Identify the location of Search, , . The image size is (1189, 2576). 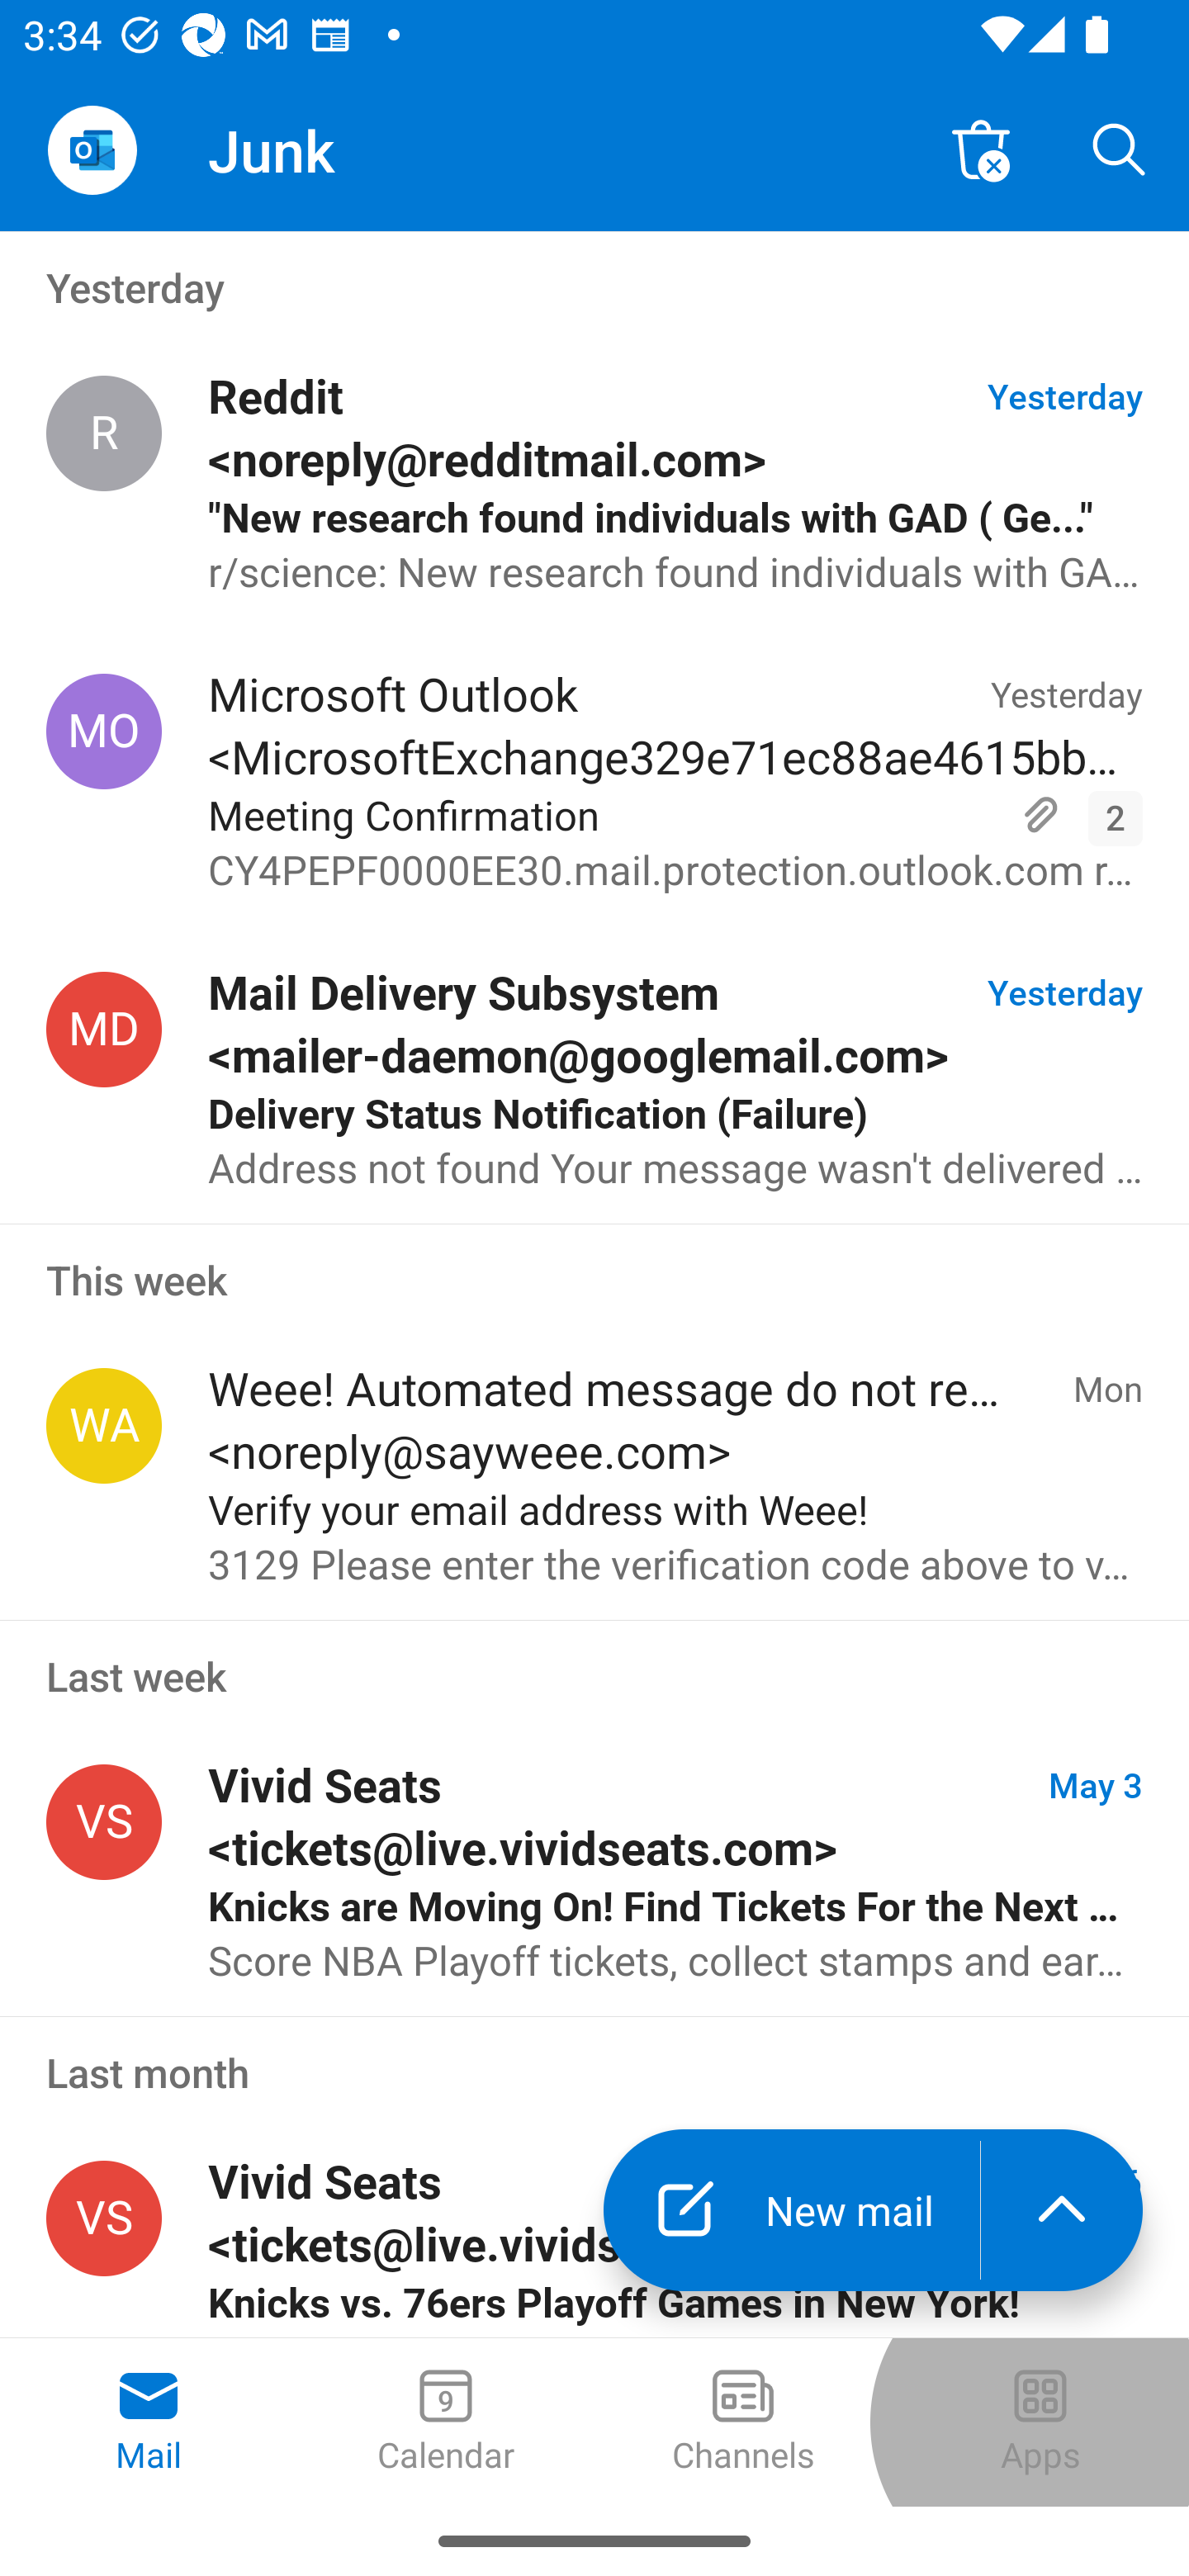
(1120, 149).